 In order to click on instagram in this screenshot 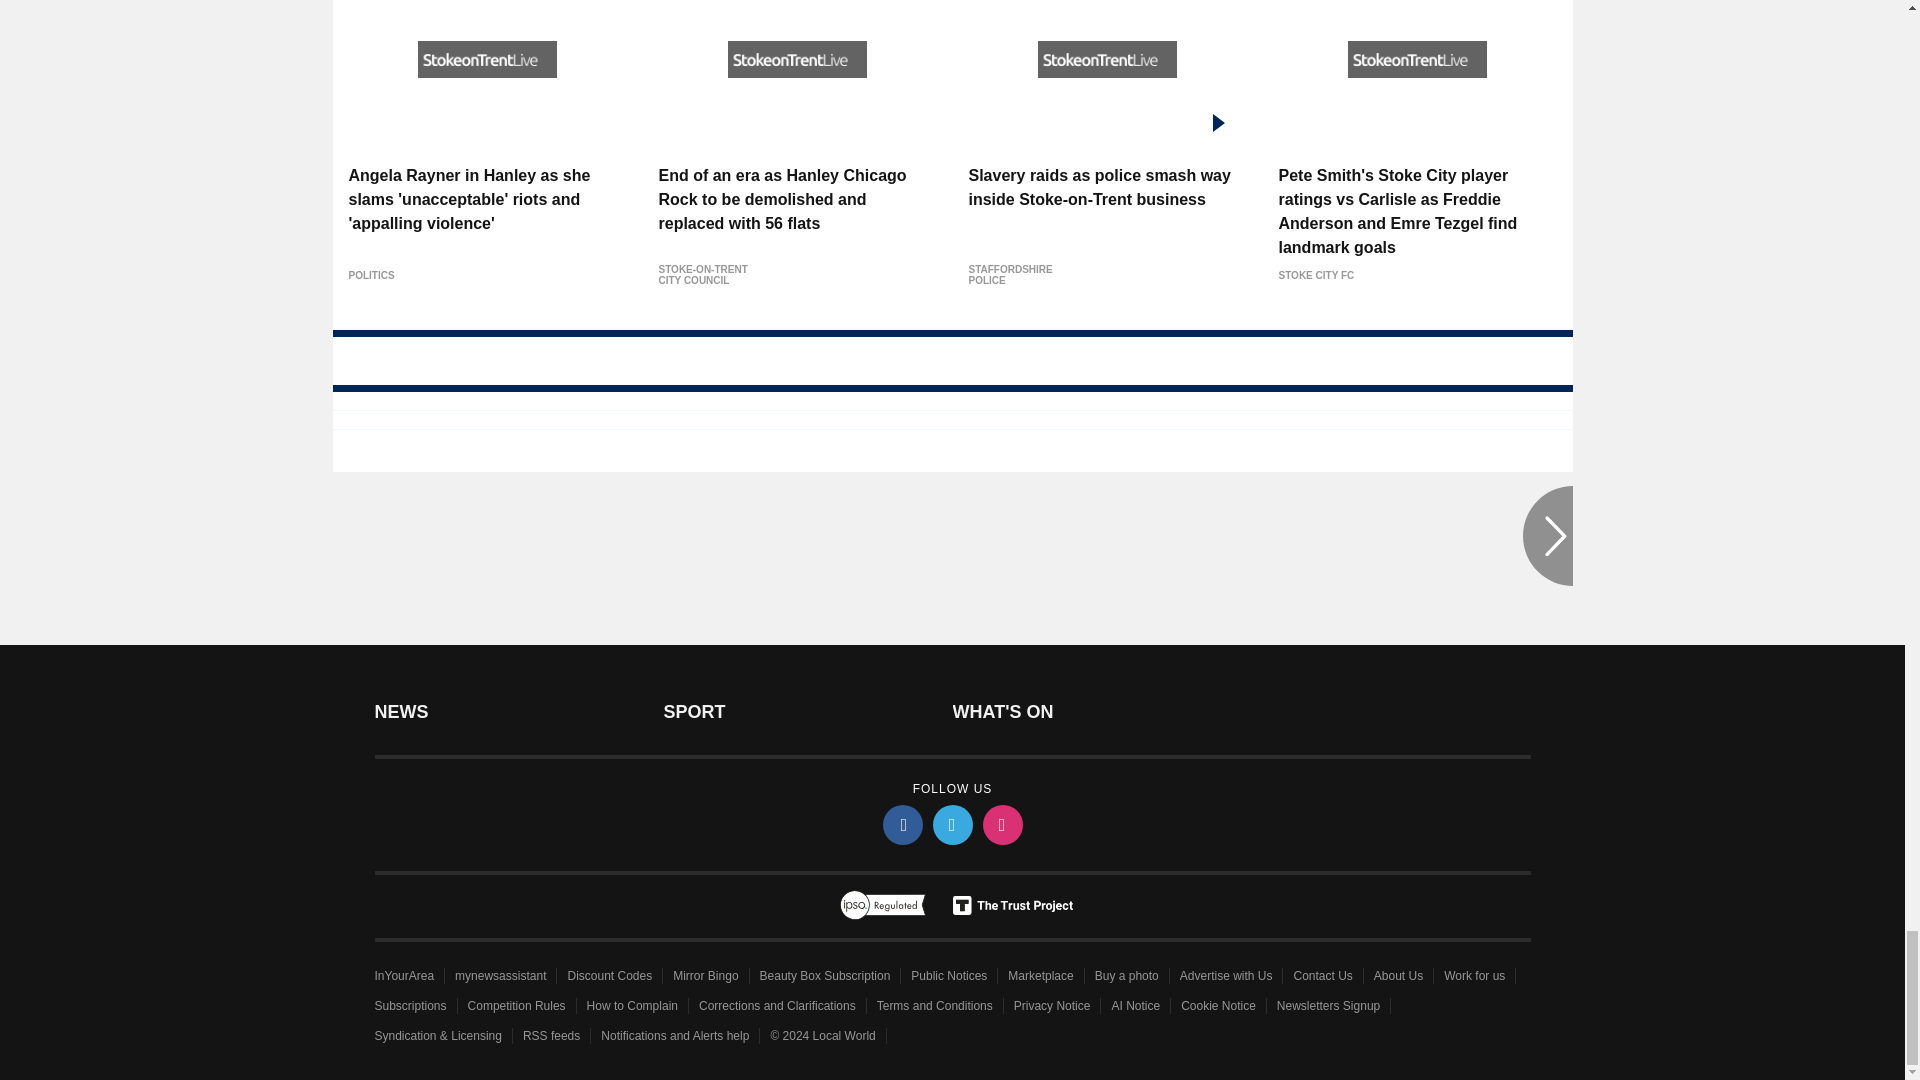, I will do `click(1001, 824)`.